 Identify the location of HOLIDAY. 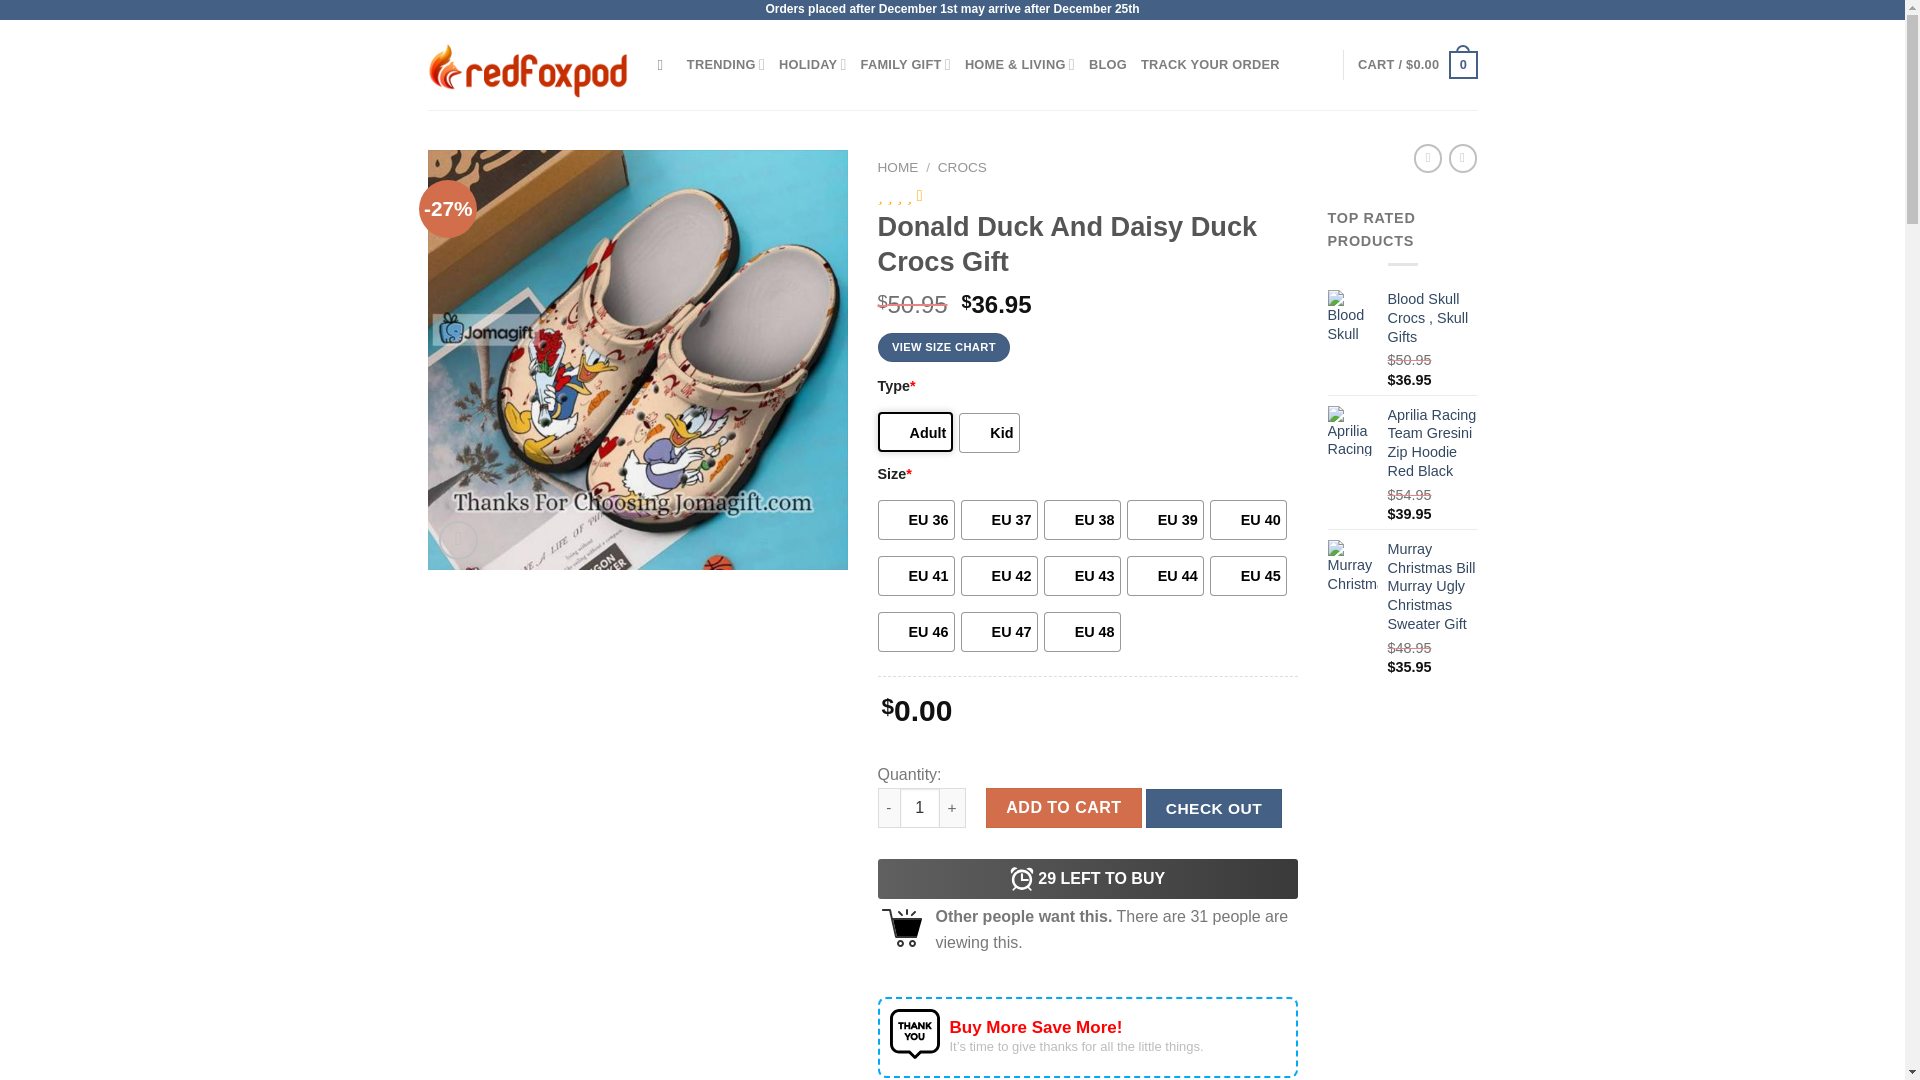
(812, 64).